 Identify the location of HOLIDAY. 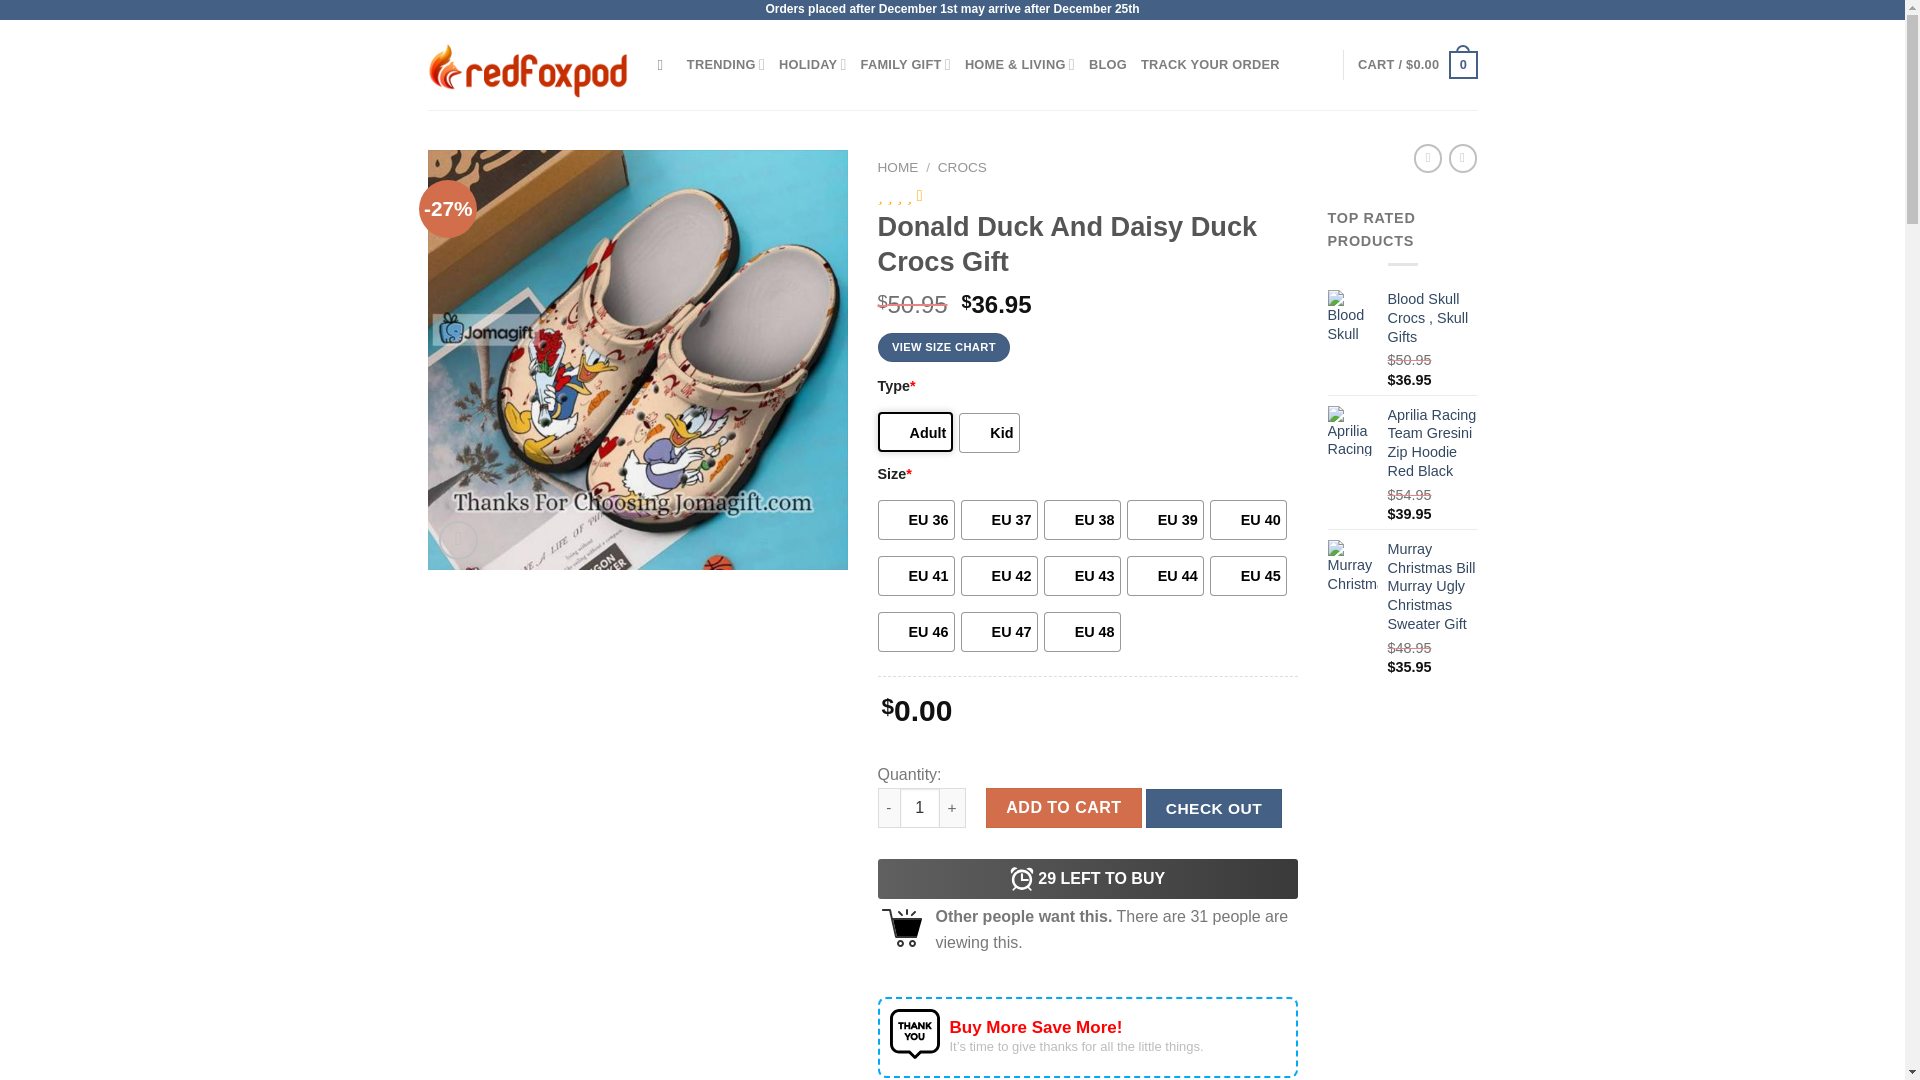
(812, 64).